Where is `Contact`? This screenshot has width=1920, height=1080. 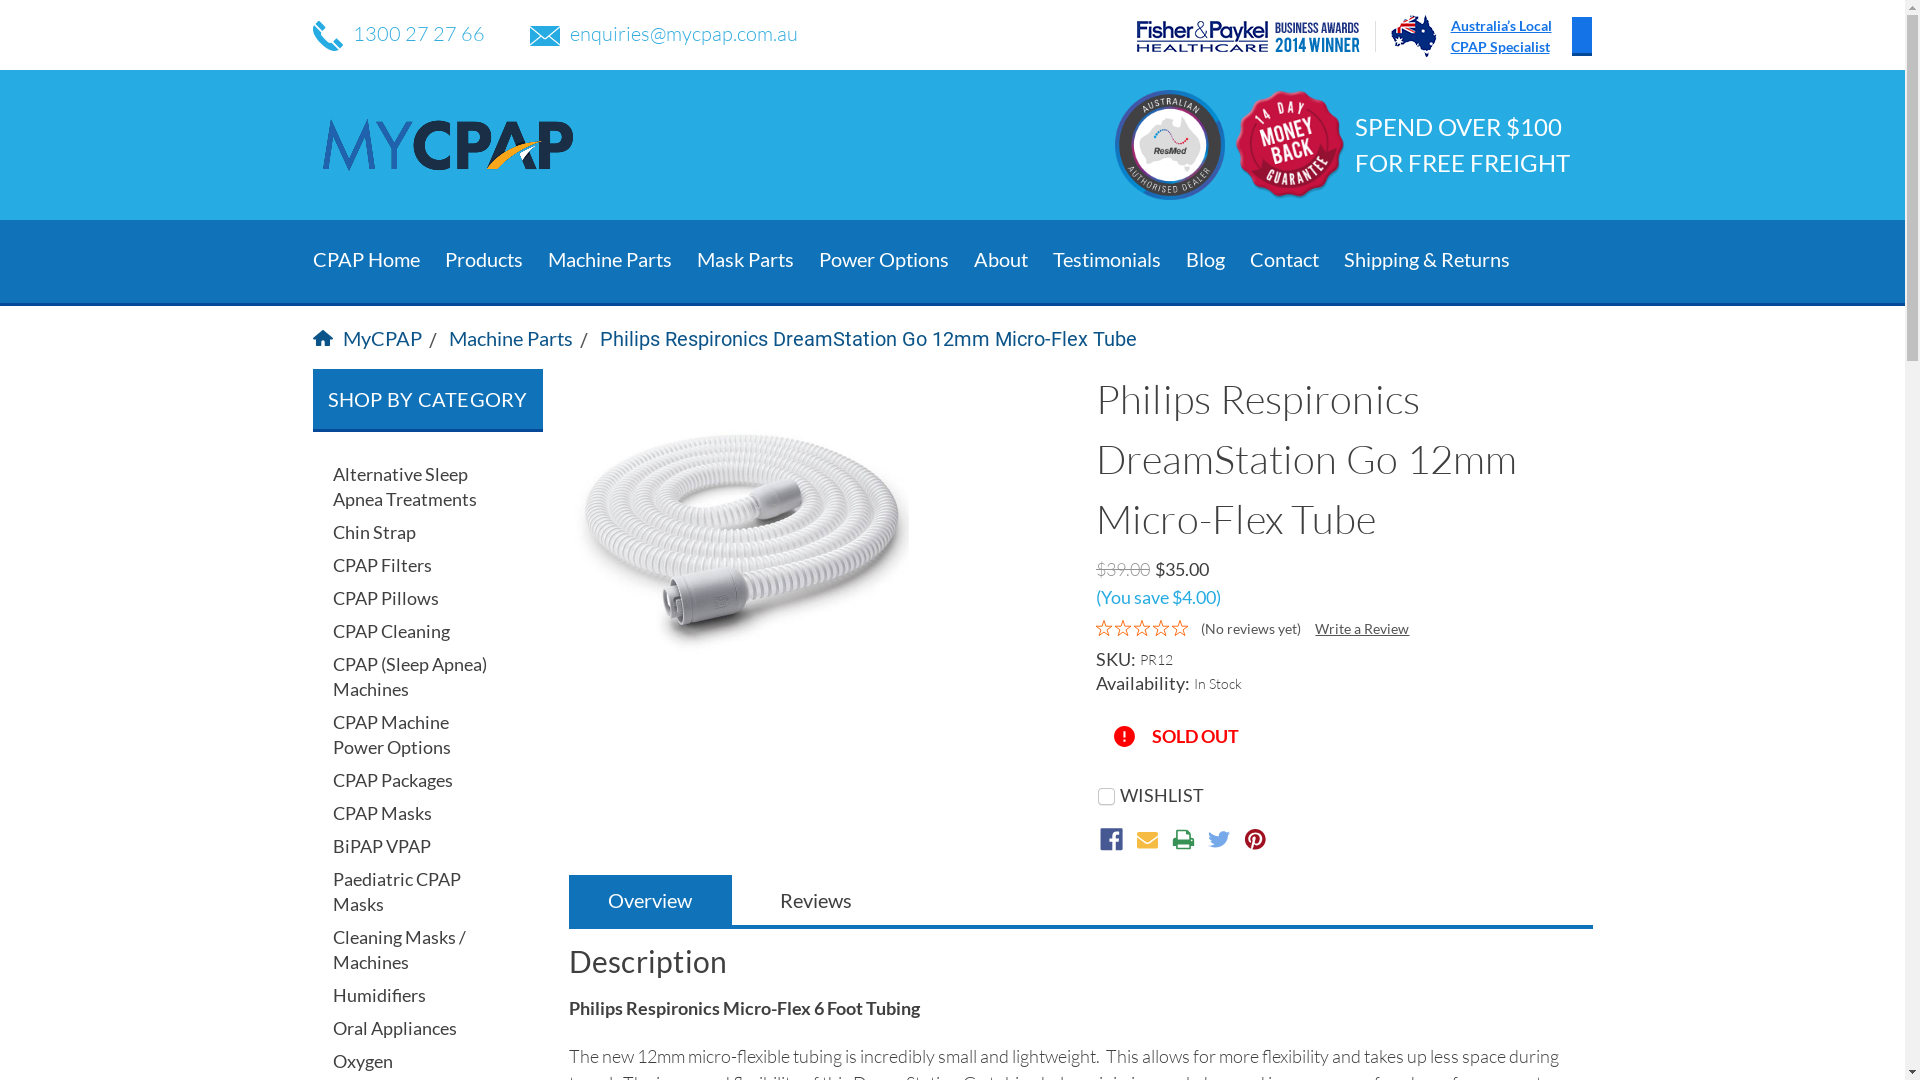
Contact is located at coordinates (1297, 260).